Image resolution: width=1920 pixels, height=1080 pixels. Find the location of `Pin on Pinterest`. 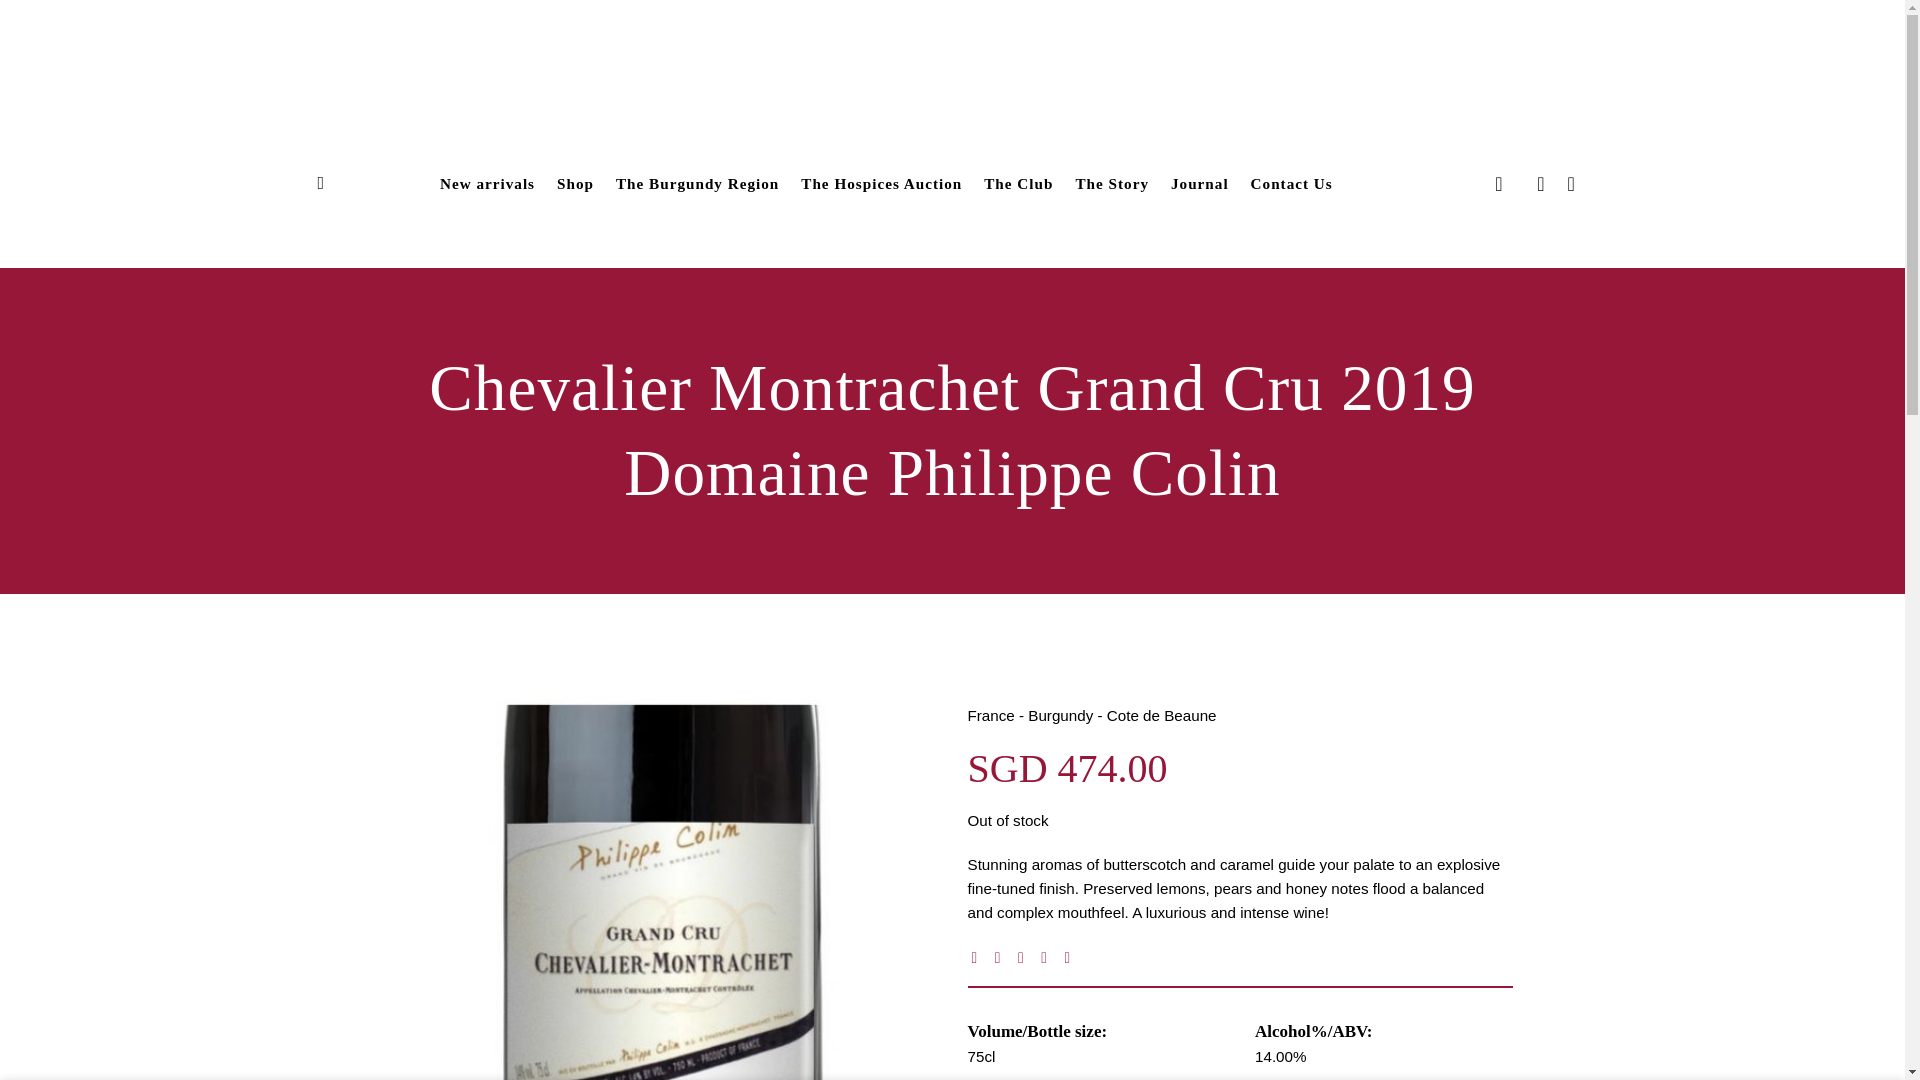

Pin on Pinterest is located at coordinates (1048, 957).